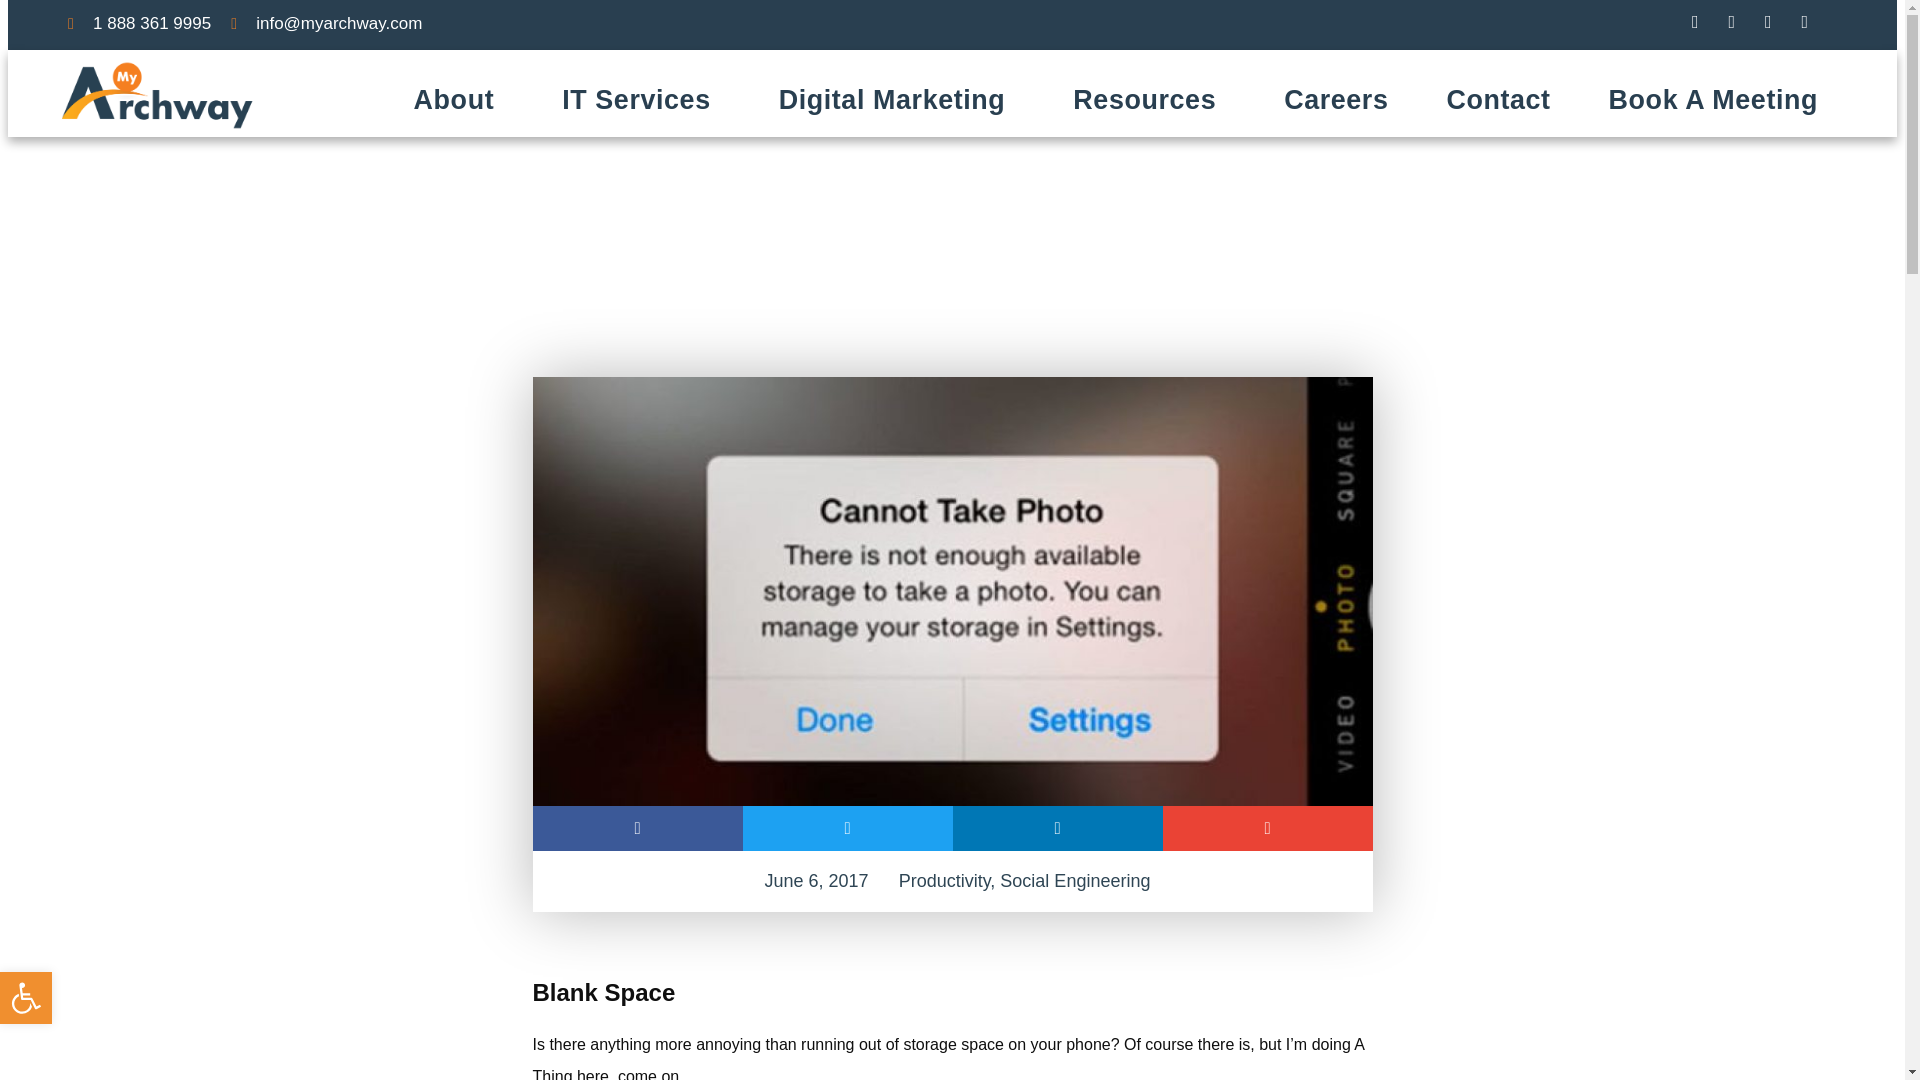 The width and height of the screenshot is (1920, 1080). Describe the element at coordinates (812, 881) in the screenshot. I see `June 6, 2017` at that location.